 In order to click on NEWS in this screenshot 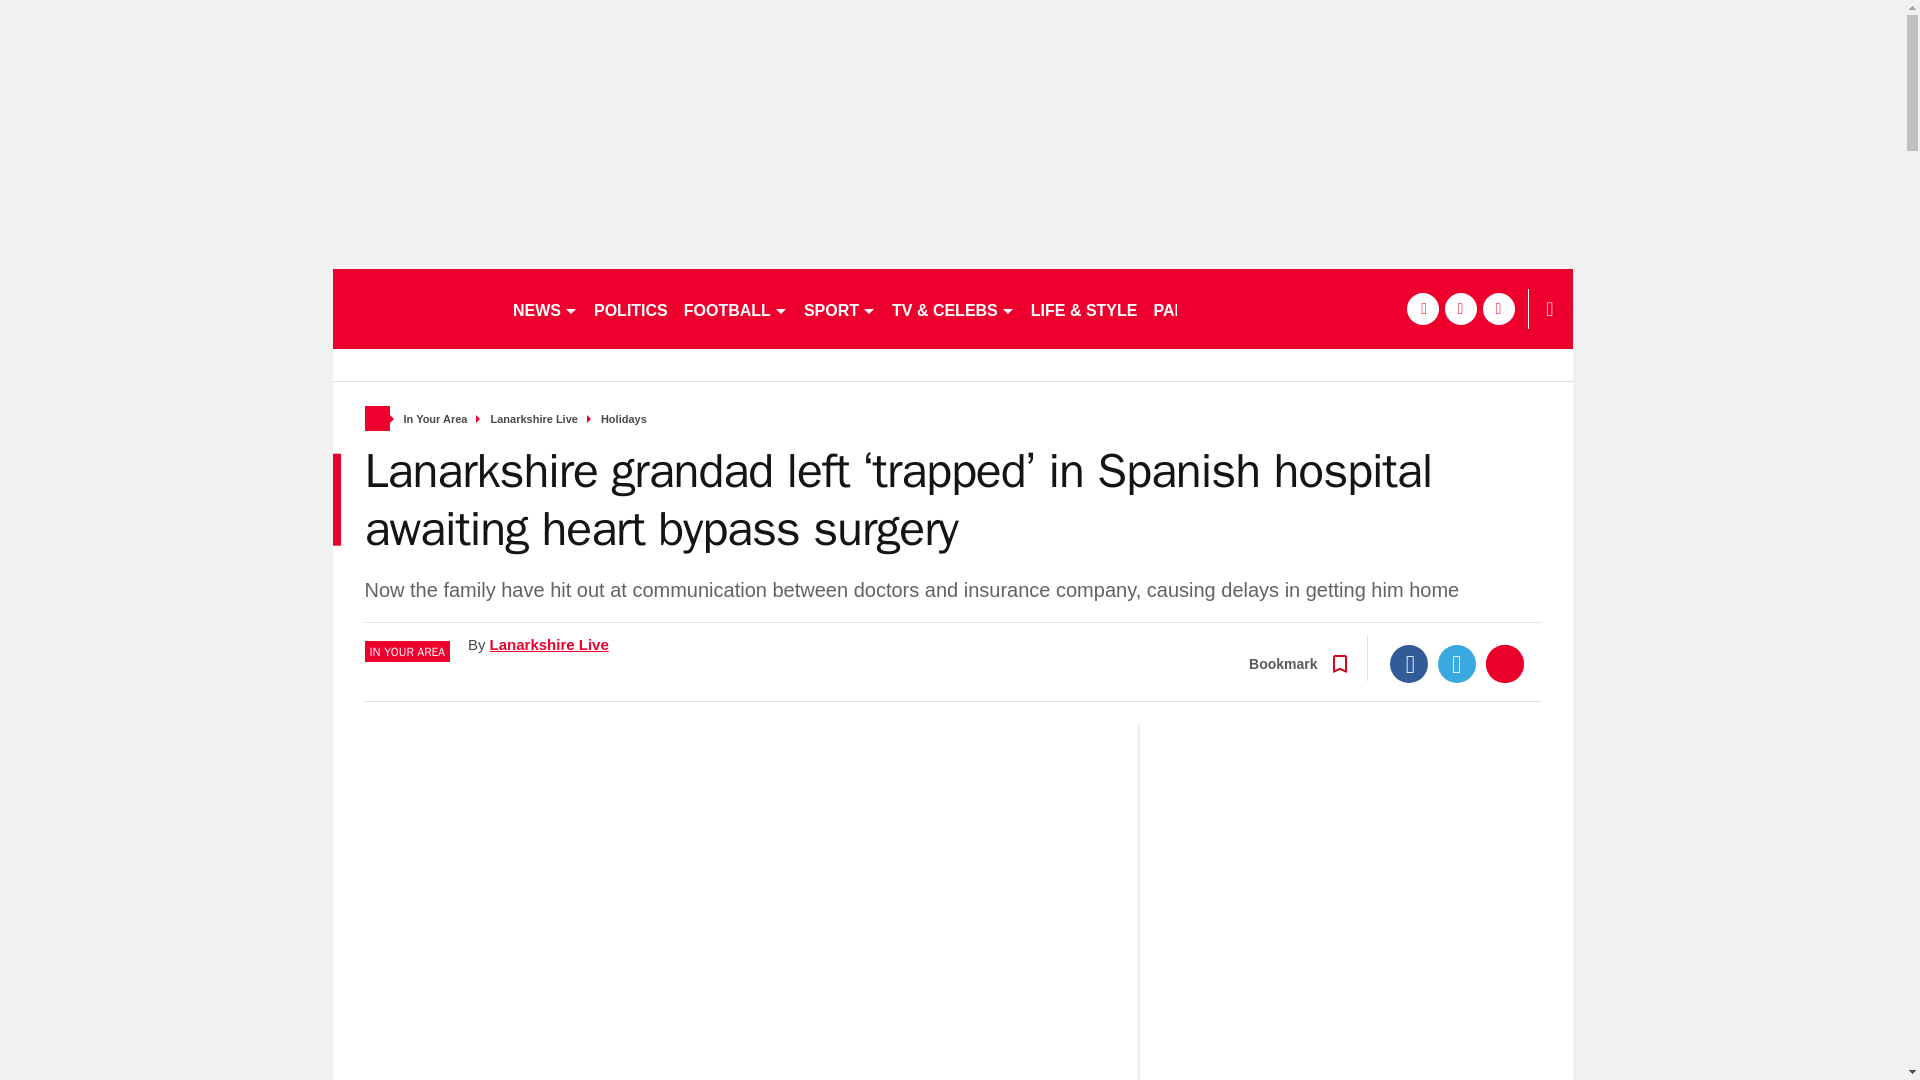, I will do `click(544, 308)`.